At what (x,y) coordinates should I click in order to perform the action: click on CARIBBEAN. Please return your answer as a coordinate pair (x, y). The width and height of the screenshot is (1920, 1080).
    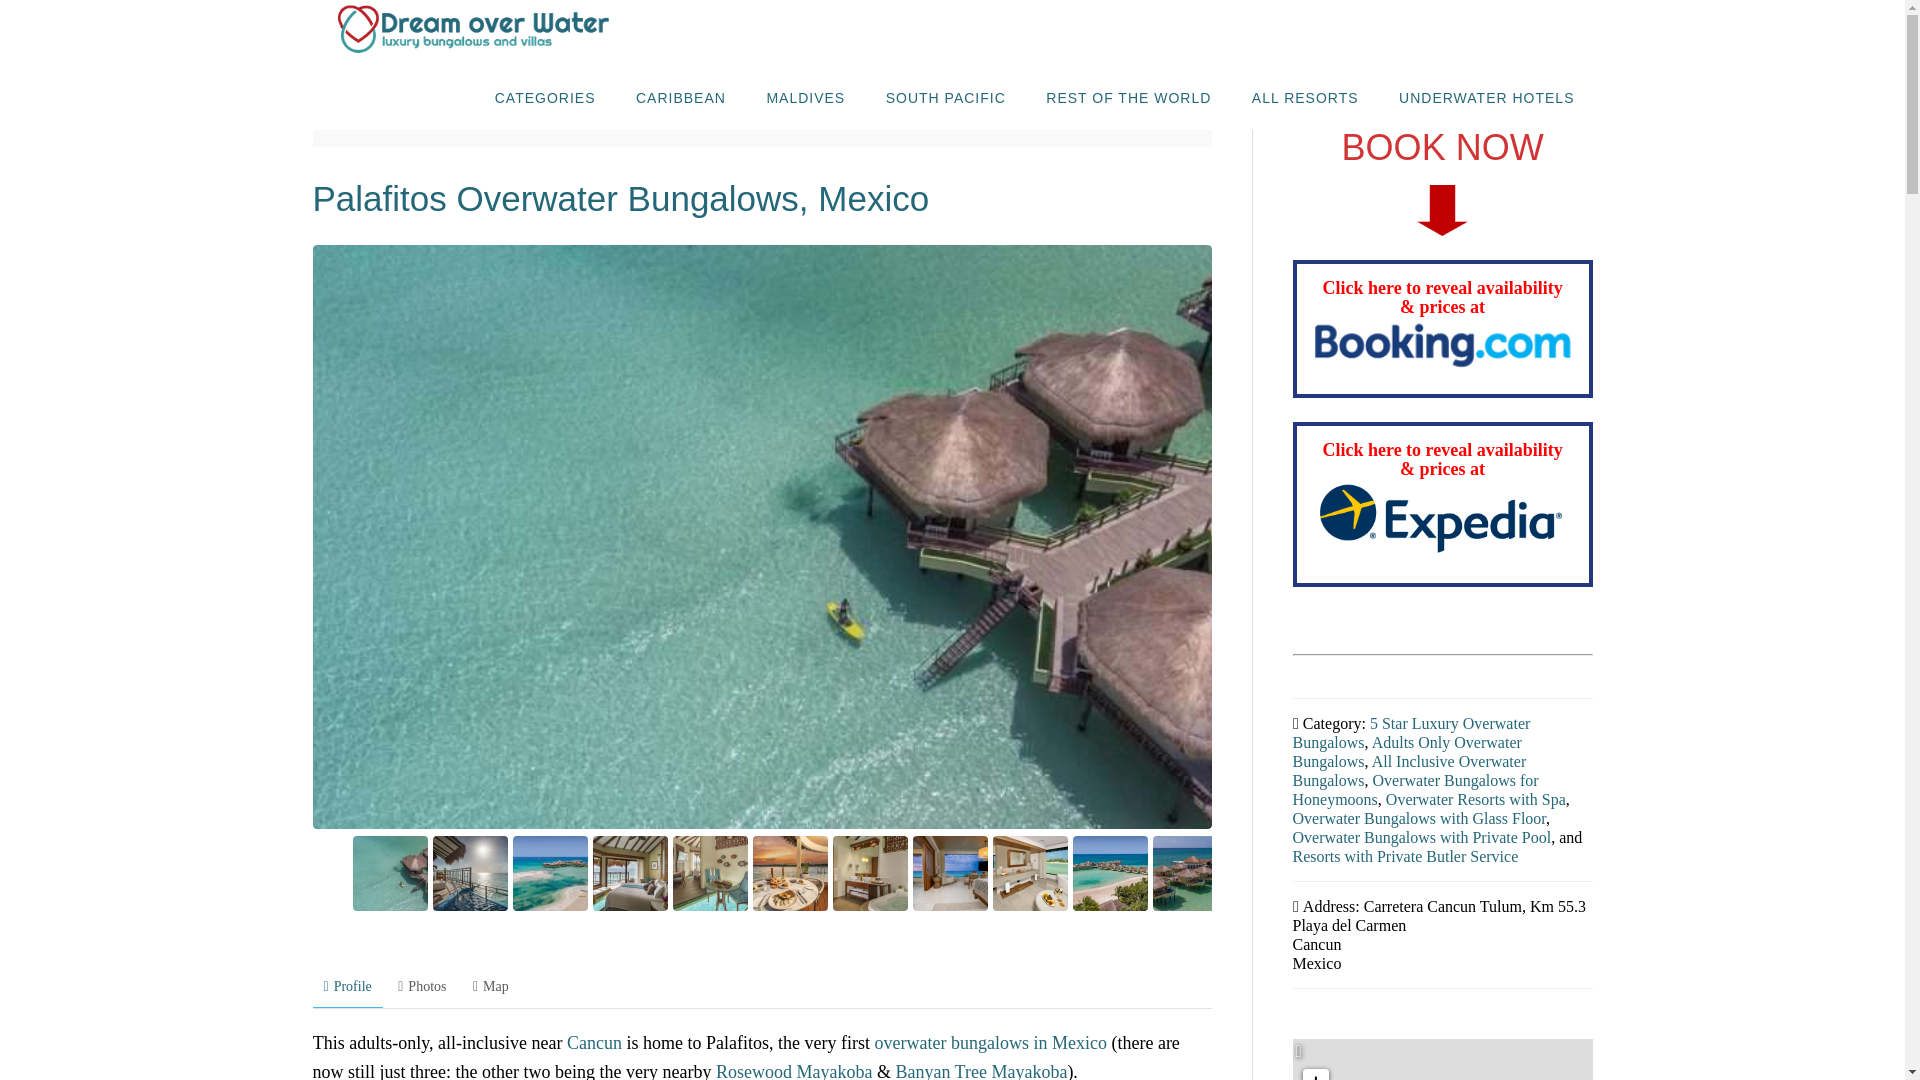
    Looking at the image, I should click on (681, 96).